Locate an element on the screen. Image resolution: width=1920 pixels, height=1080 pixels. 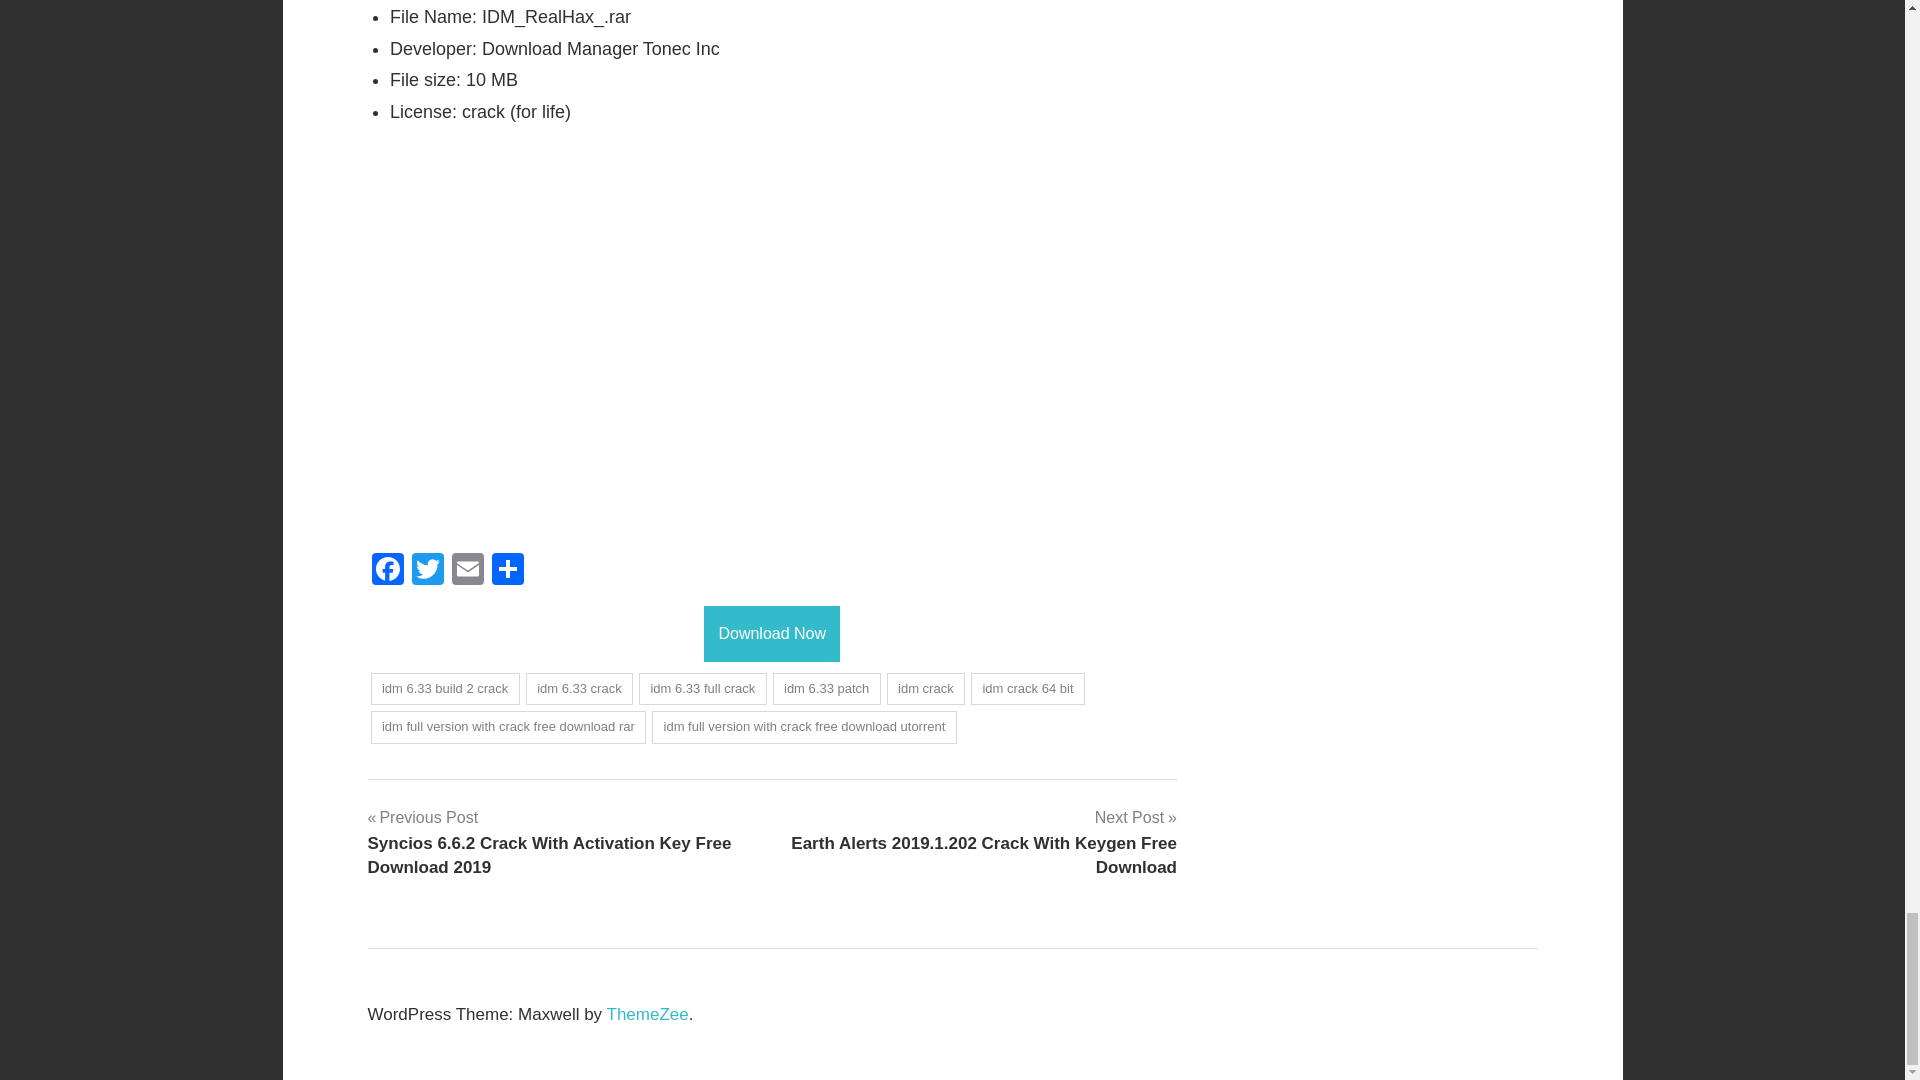
Download Now is located at coordinates (772, 634).